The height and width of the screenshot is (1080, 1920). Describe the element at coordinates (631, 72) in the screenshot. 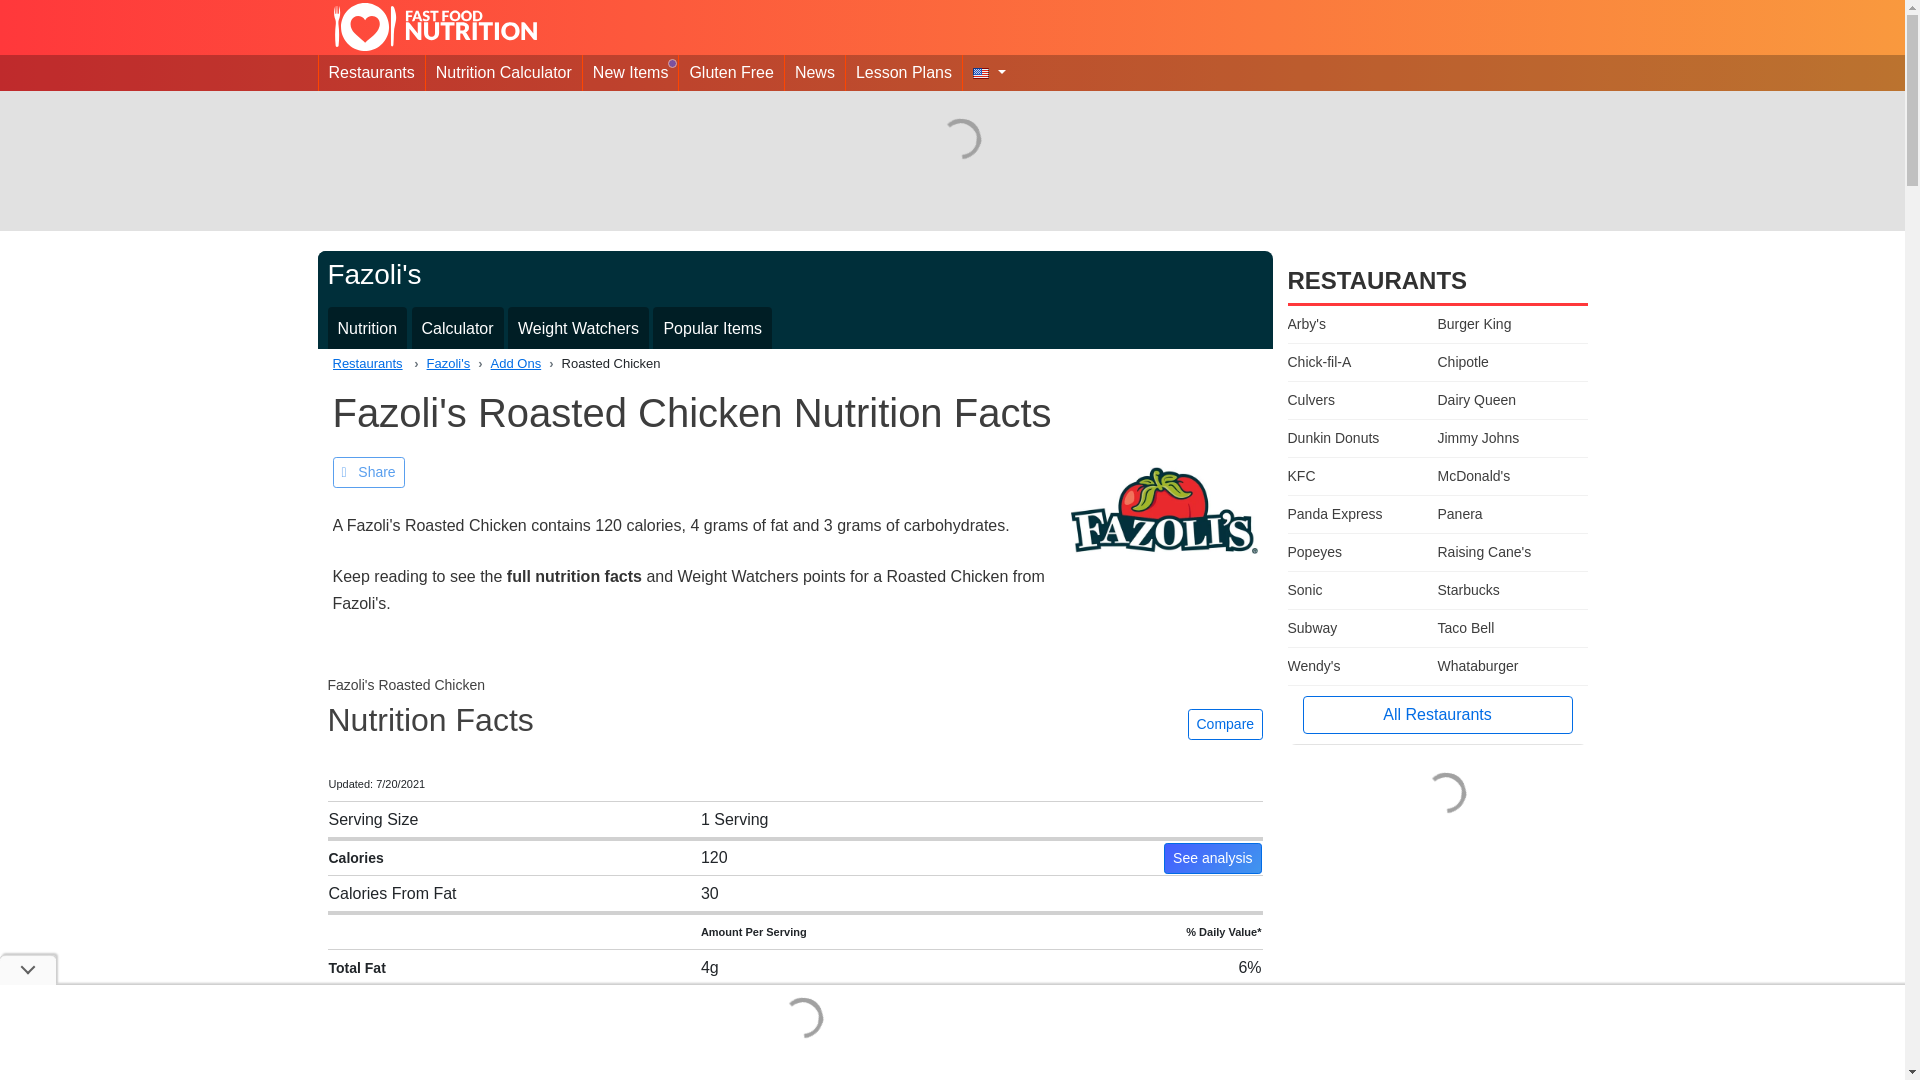

I see `New Items` at that location.